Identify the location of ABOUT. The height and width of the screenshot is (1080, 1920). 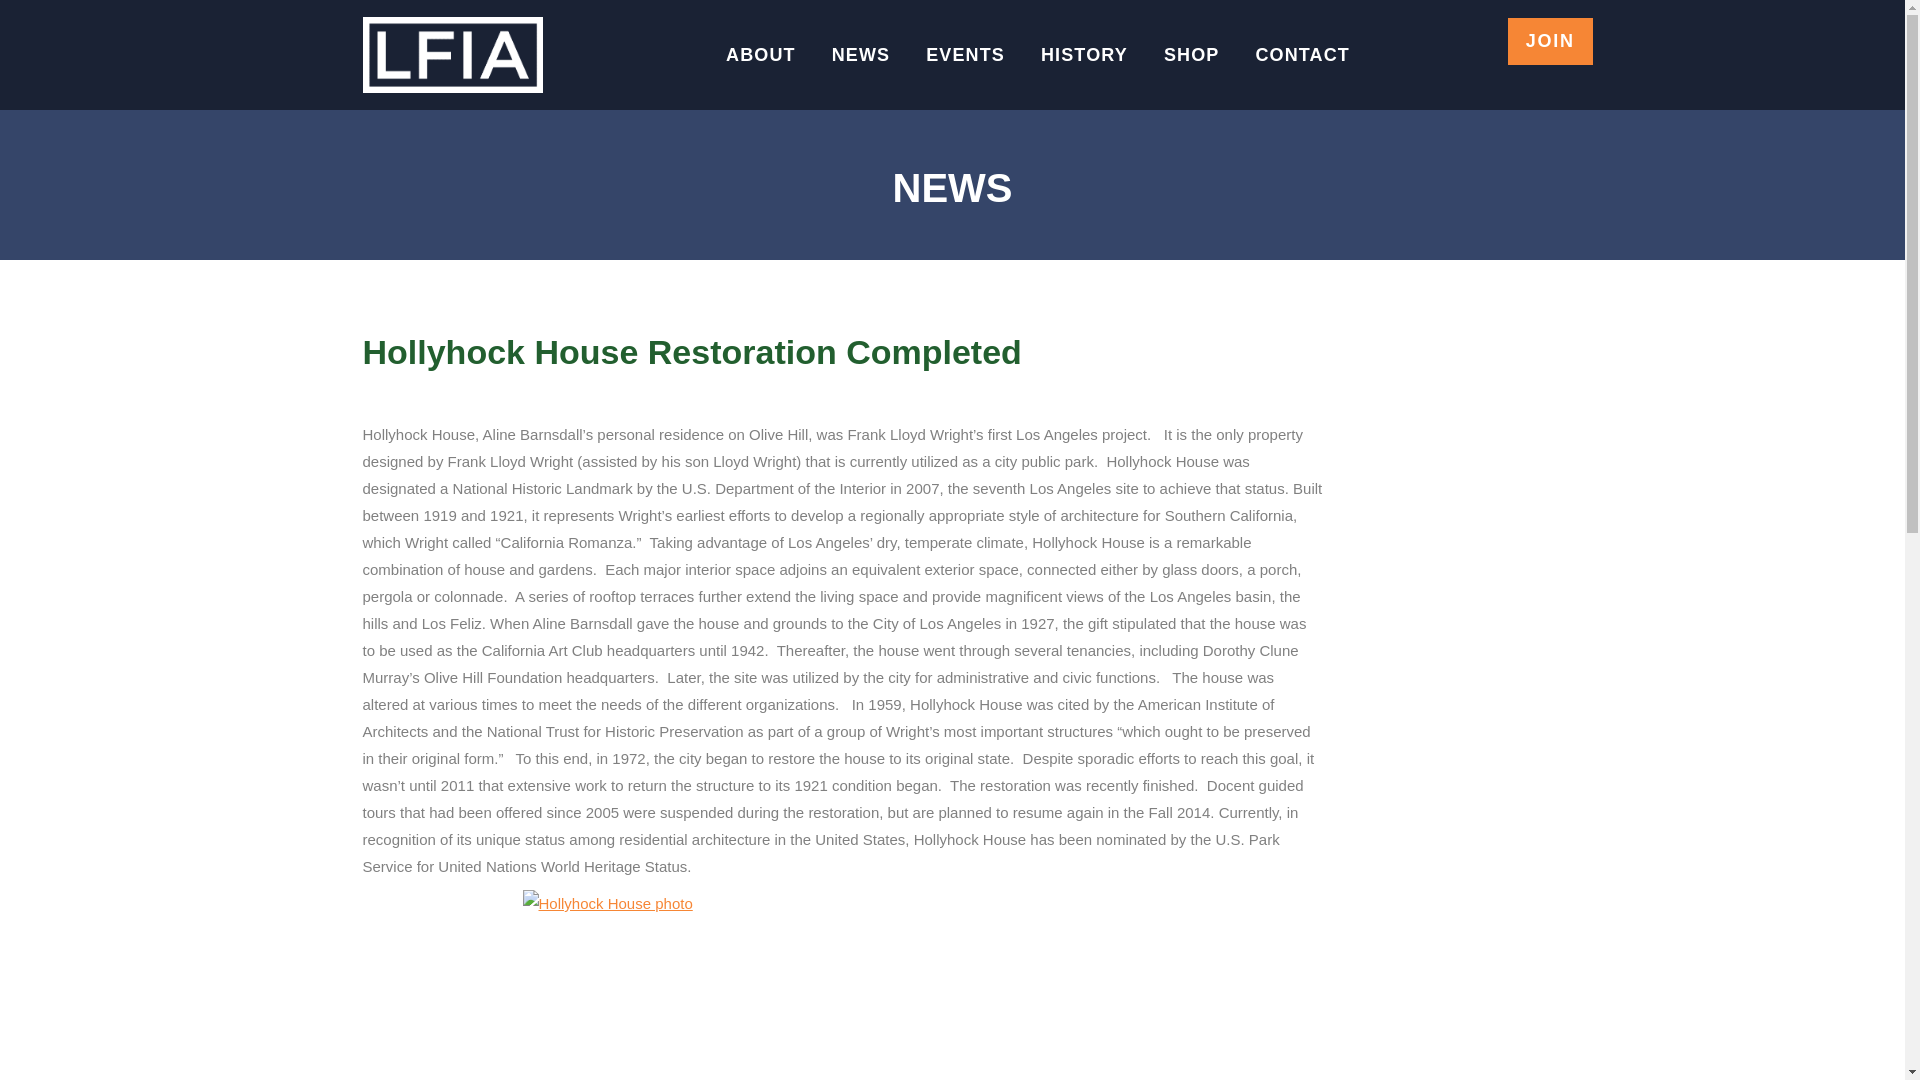
(760, 54).